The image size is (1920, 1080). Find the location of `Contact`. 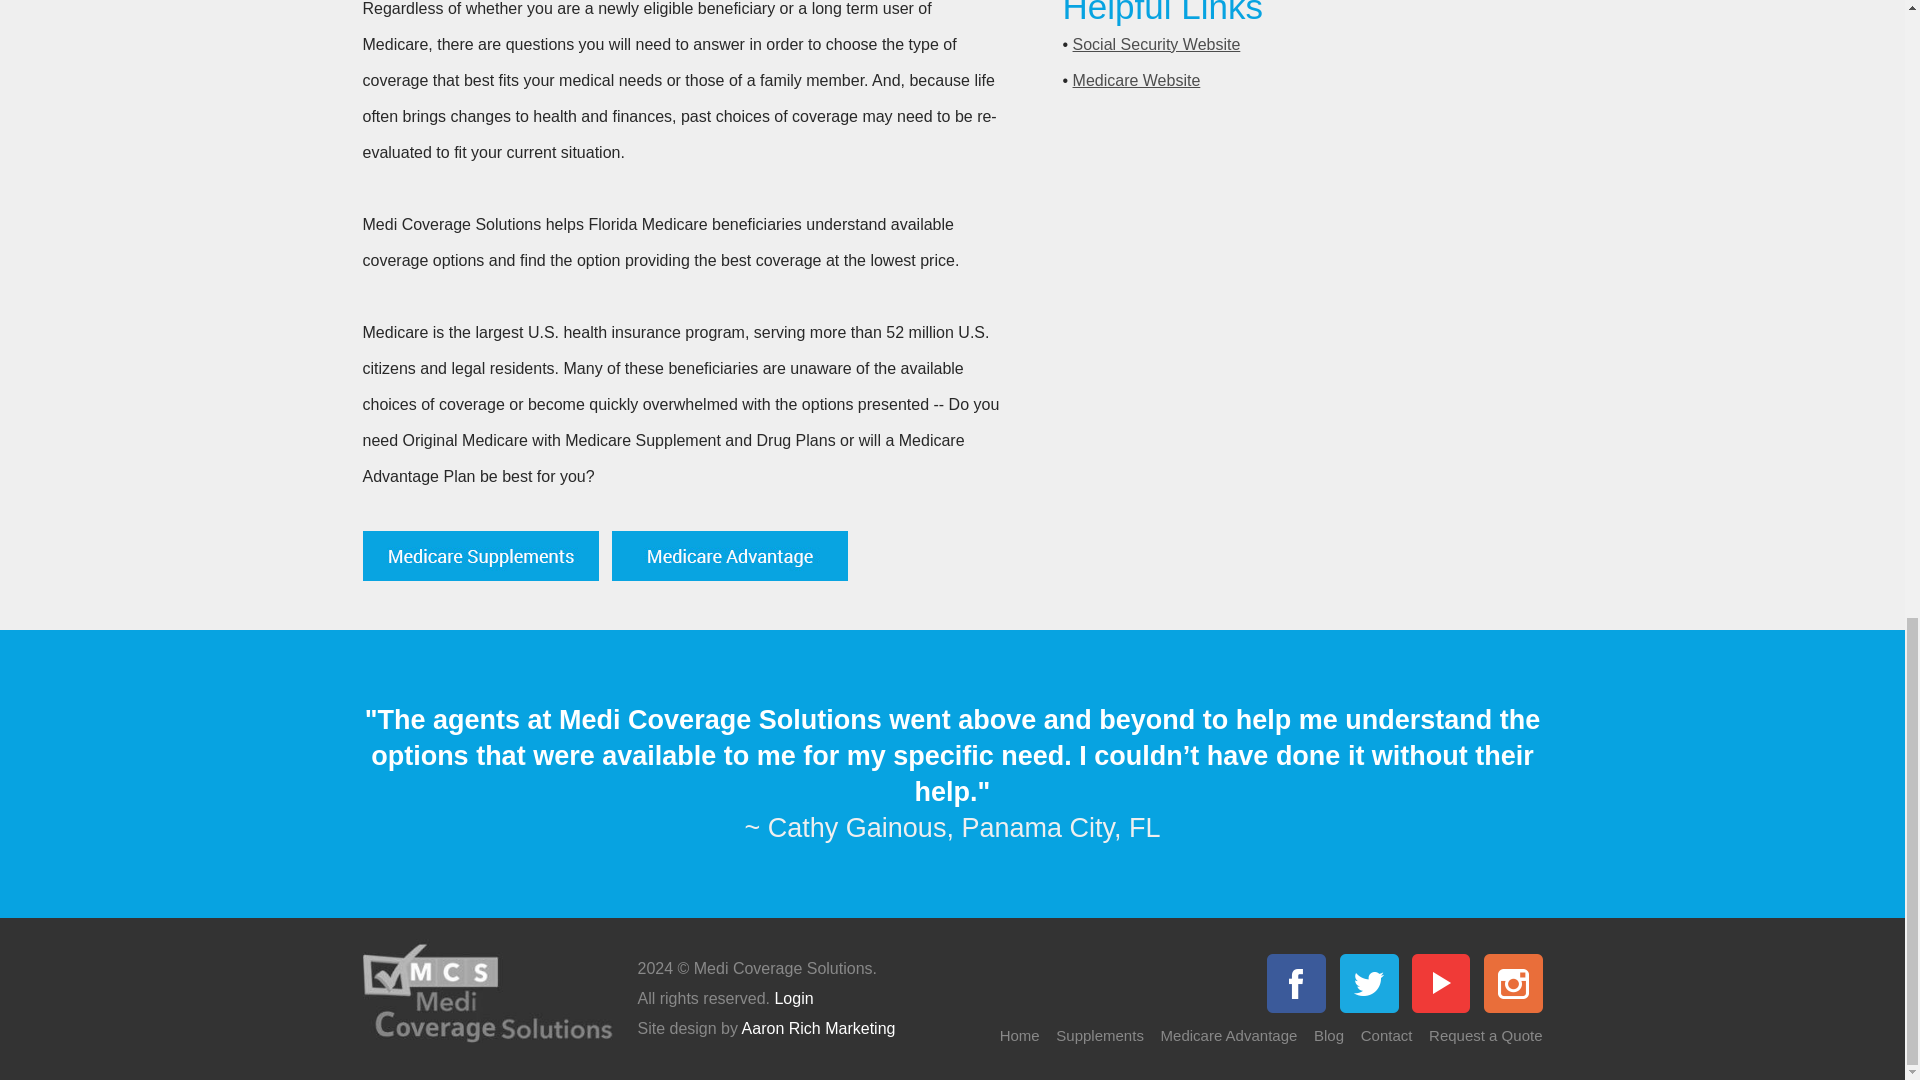

Contact is located at coordinates (1387, 1036).